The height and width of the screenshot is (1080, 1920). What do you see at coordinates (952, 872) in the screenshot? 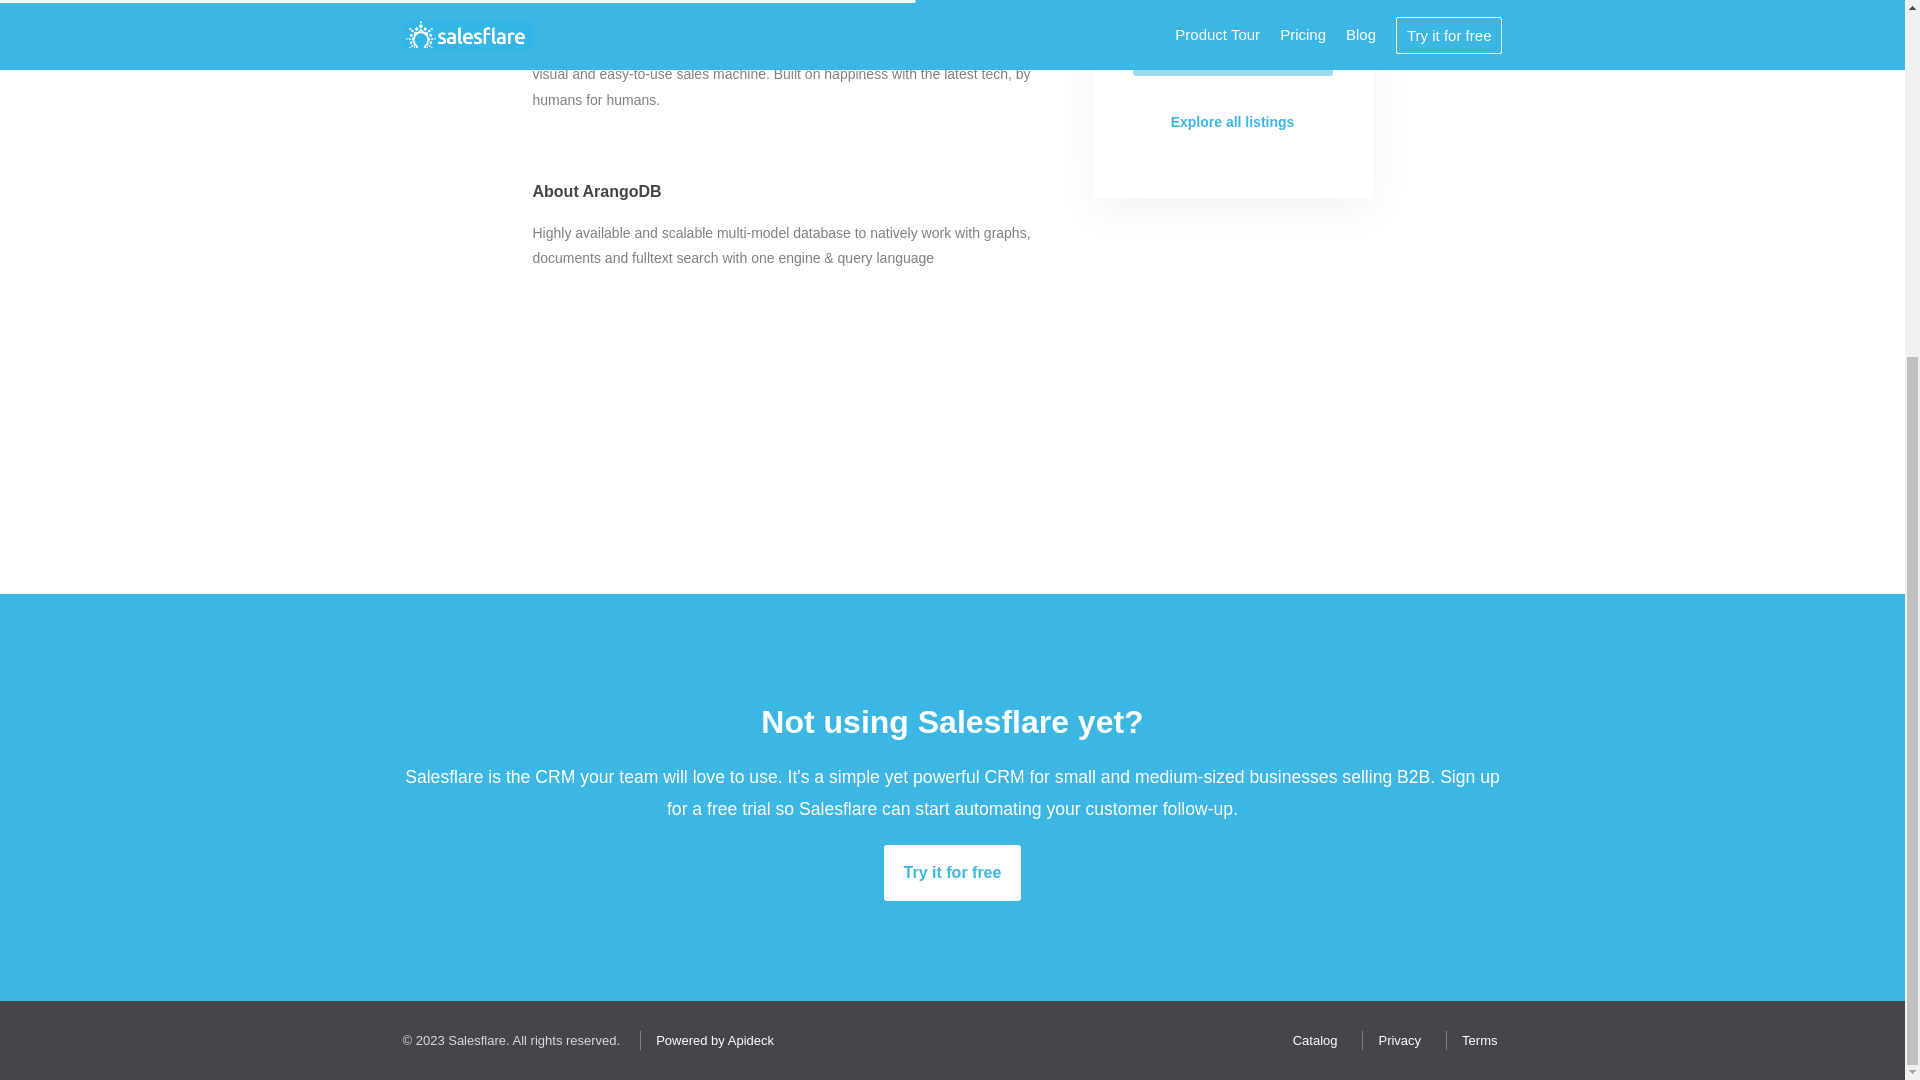
I see `Try it for free` at bounding box center [952, 872].